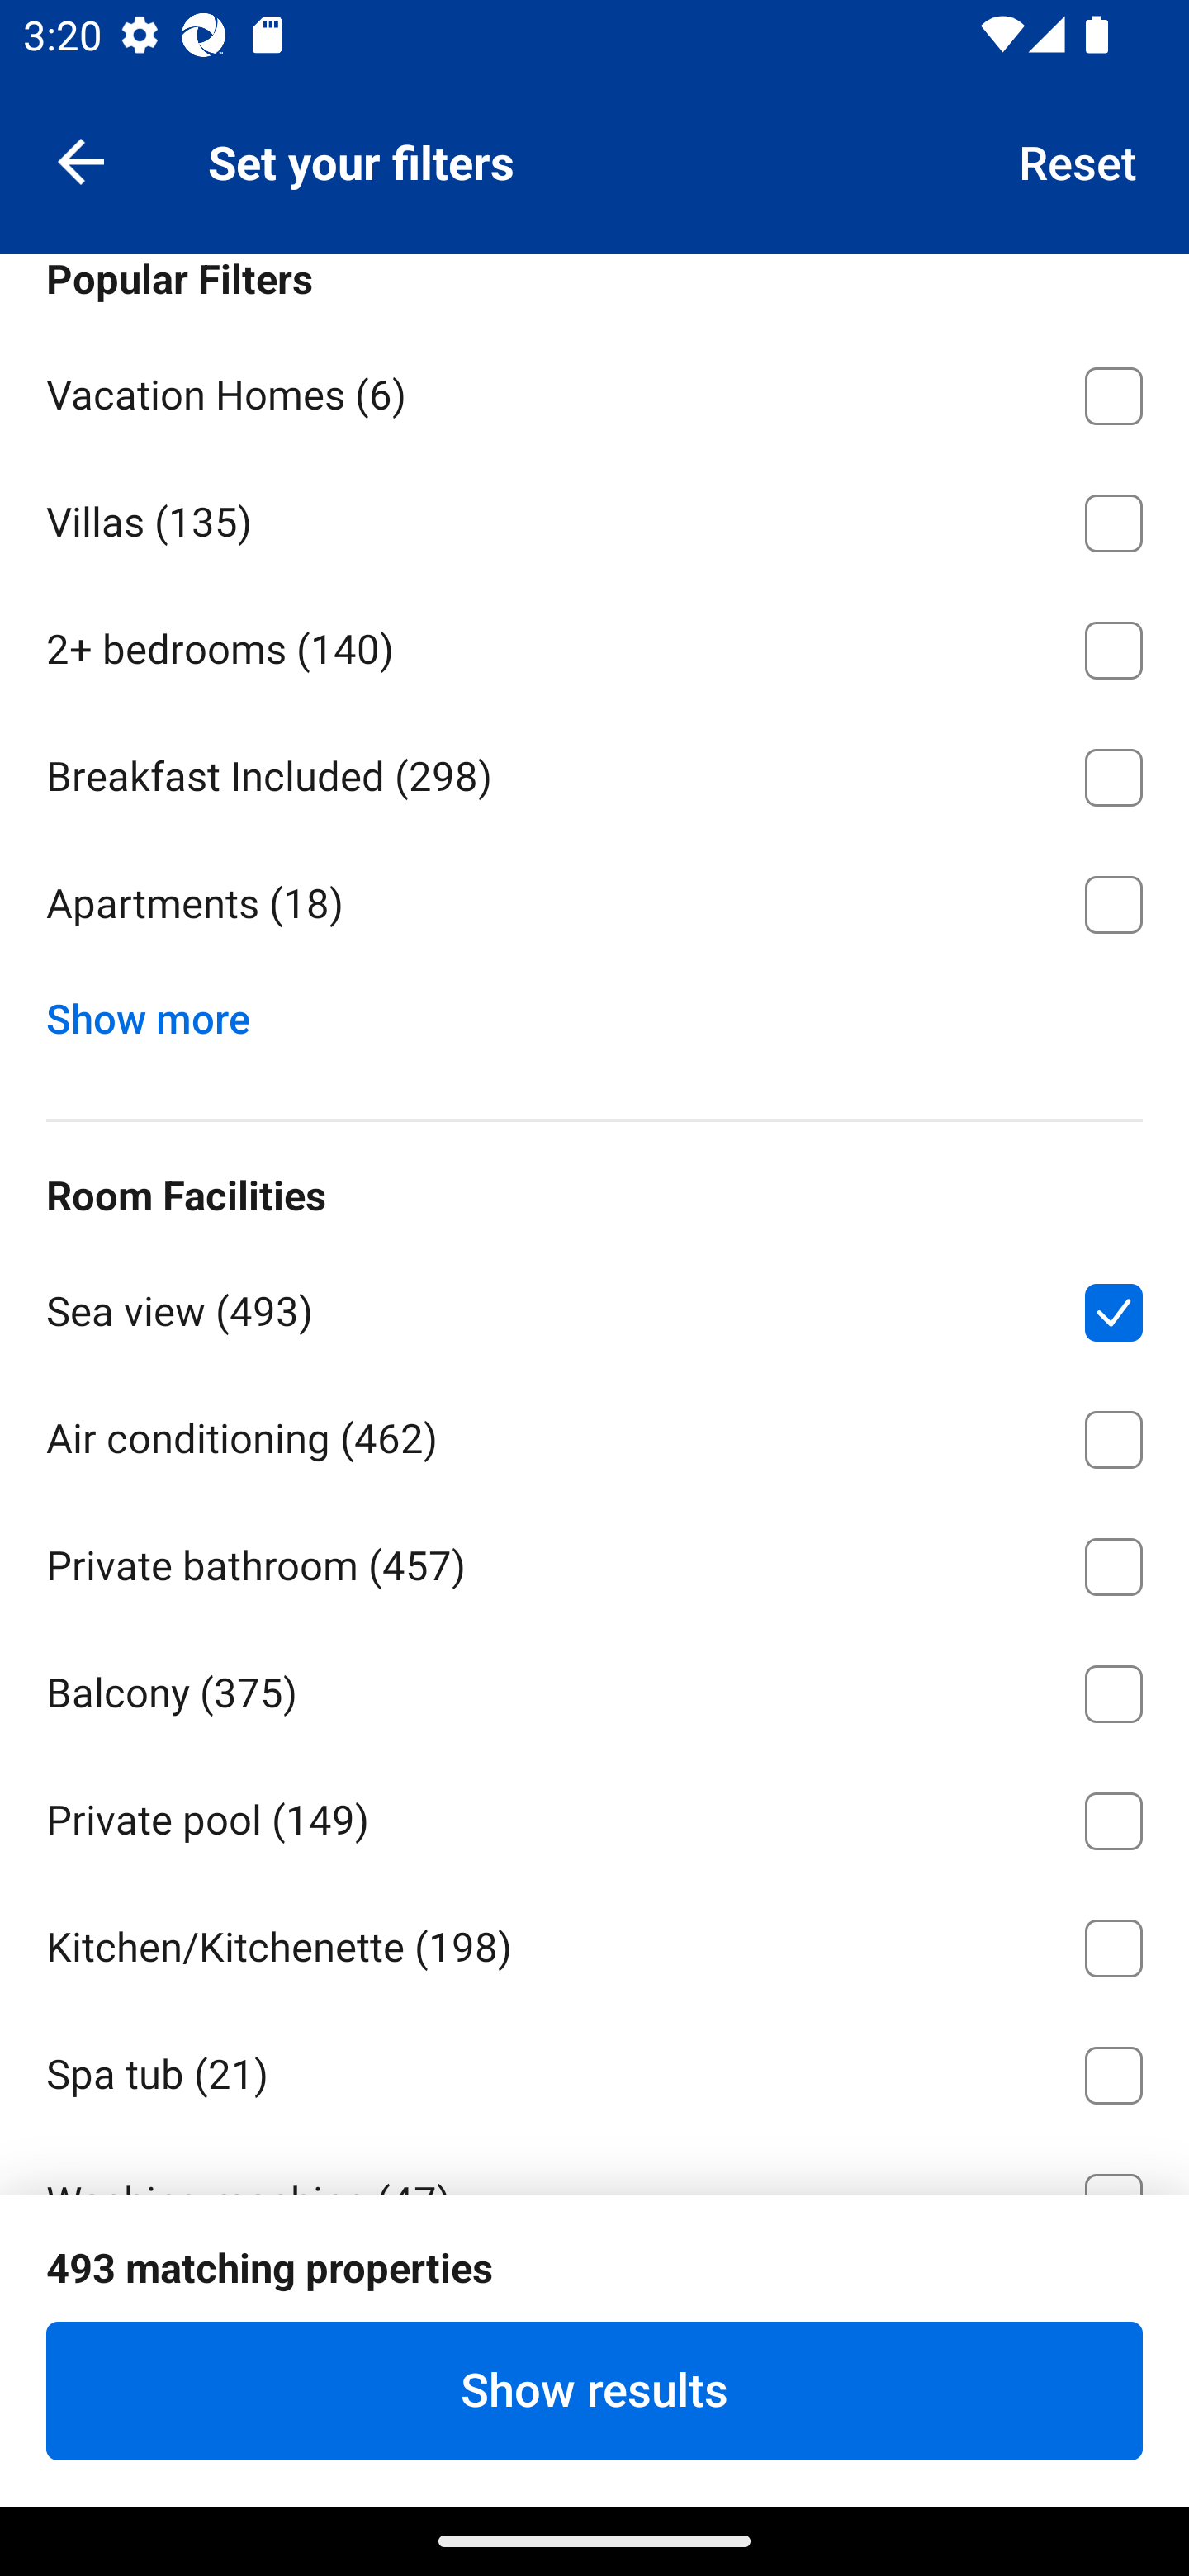 The width and height of the screenshot is (1189, 2576). What do you see at coordinates (160, 1011) in the screenshot?
I see `Show more` at bounding box center [160, 1011].